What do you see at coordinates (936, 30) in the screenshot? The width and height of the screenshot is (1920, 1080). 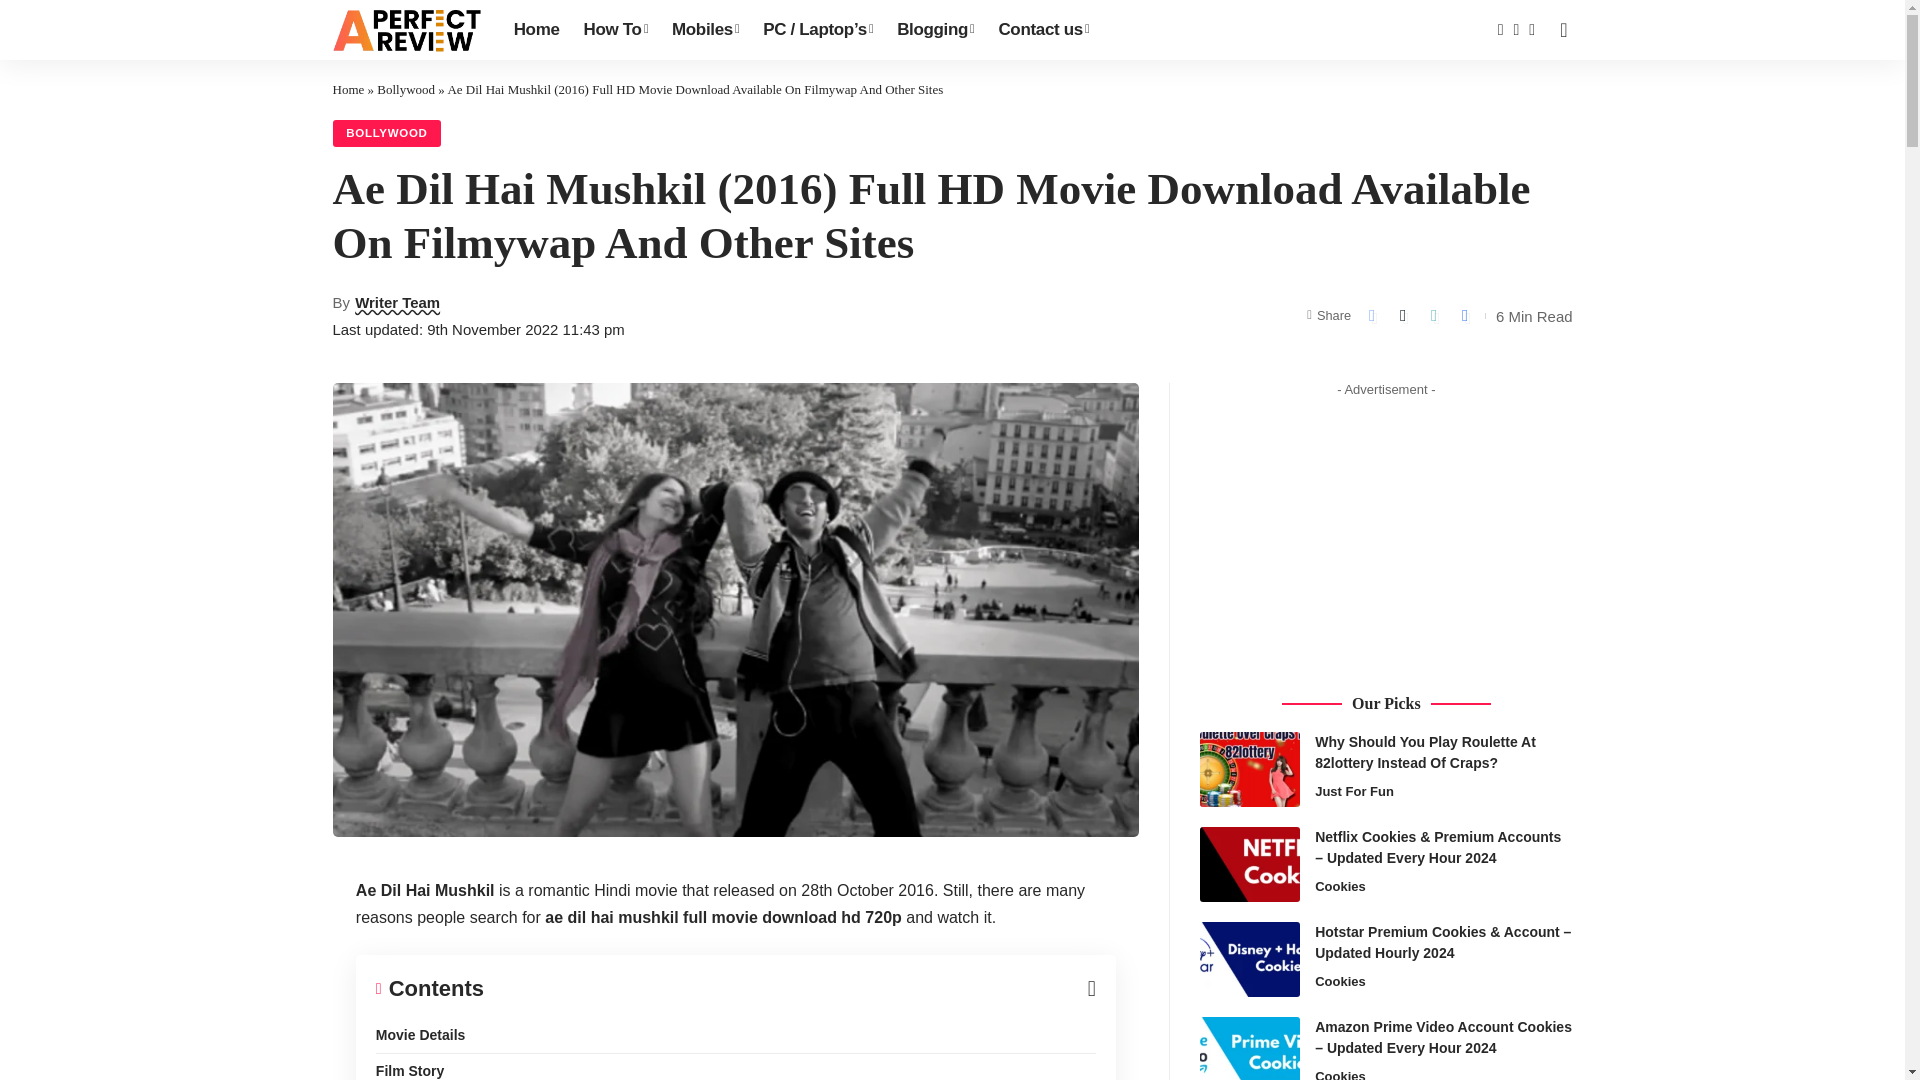 I see `Blogging` at bounding box center [936, 30].